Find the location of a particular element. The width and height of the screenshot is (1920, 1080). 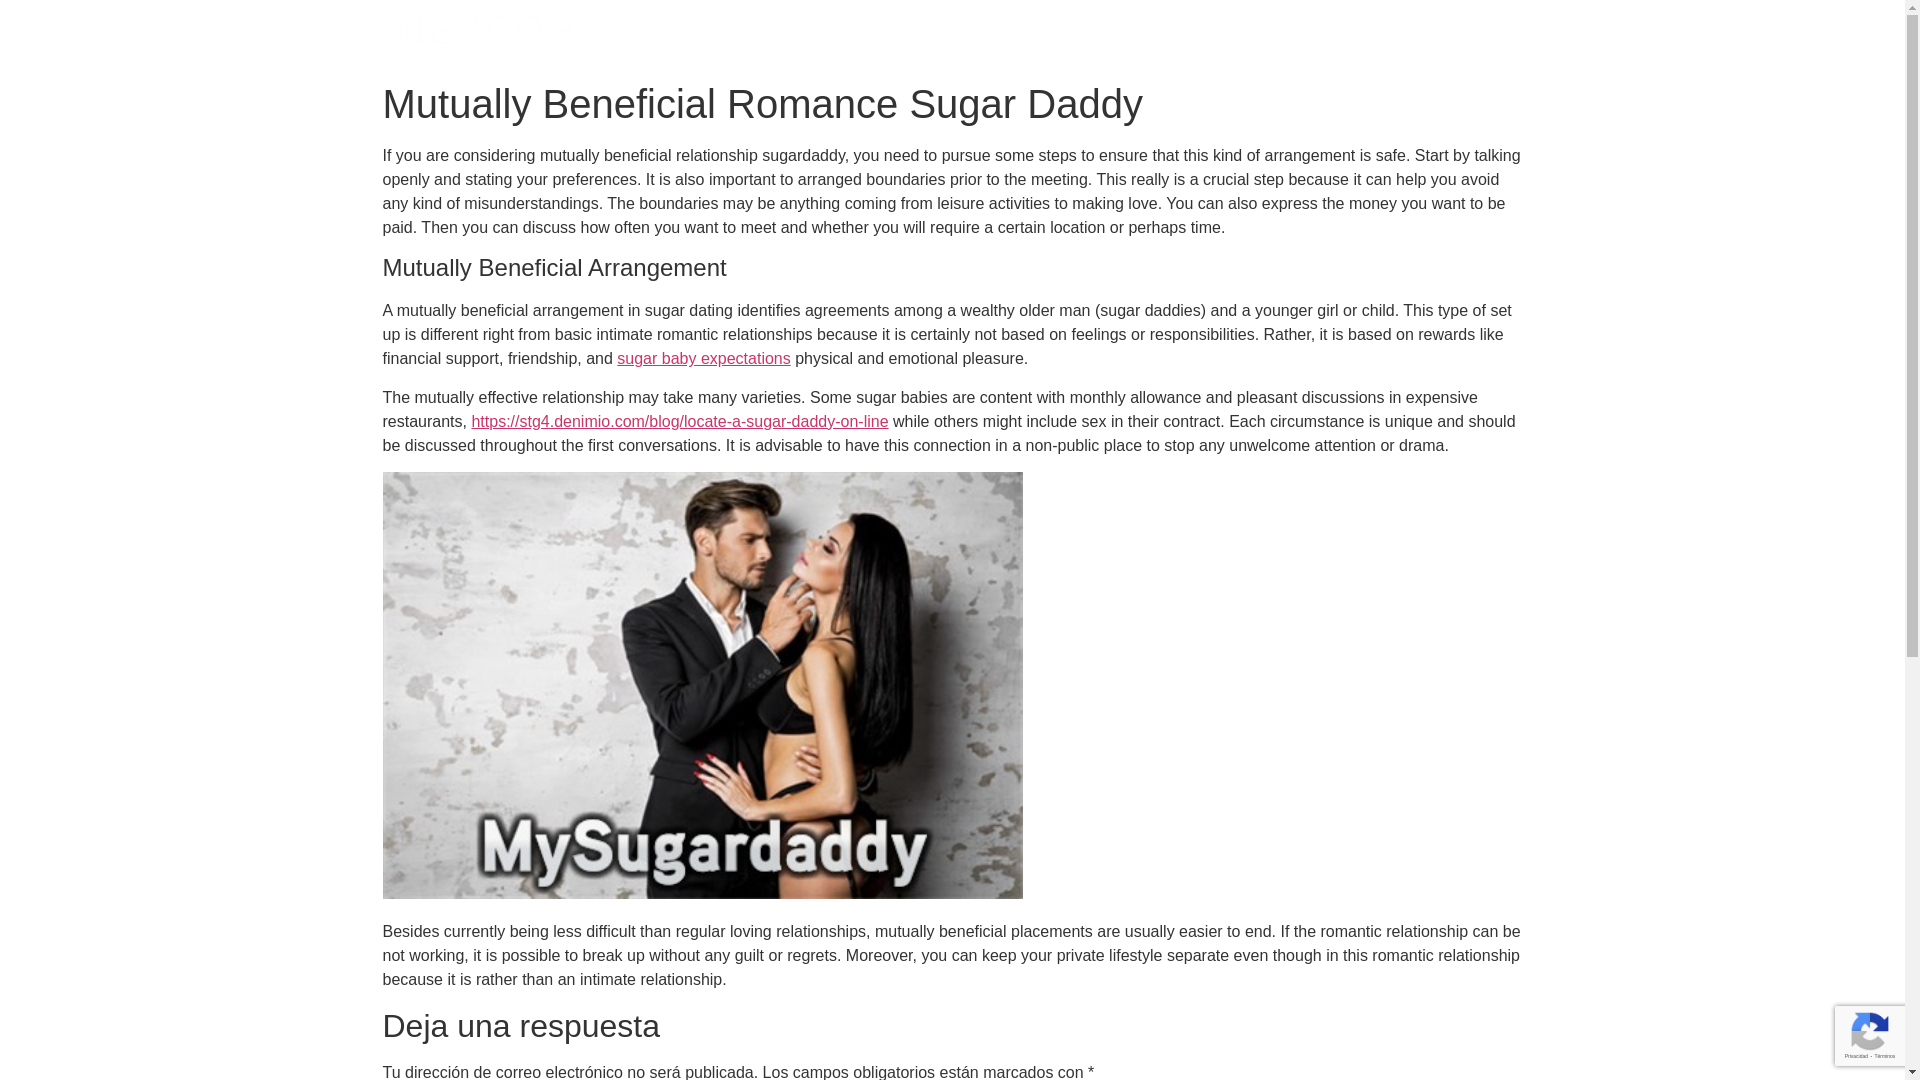

Inicio is located at coordinates (854, 36).